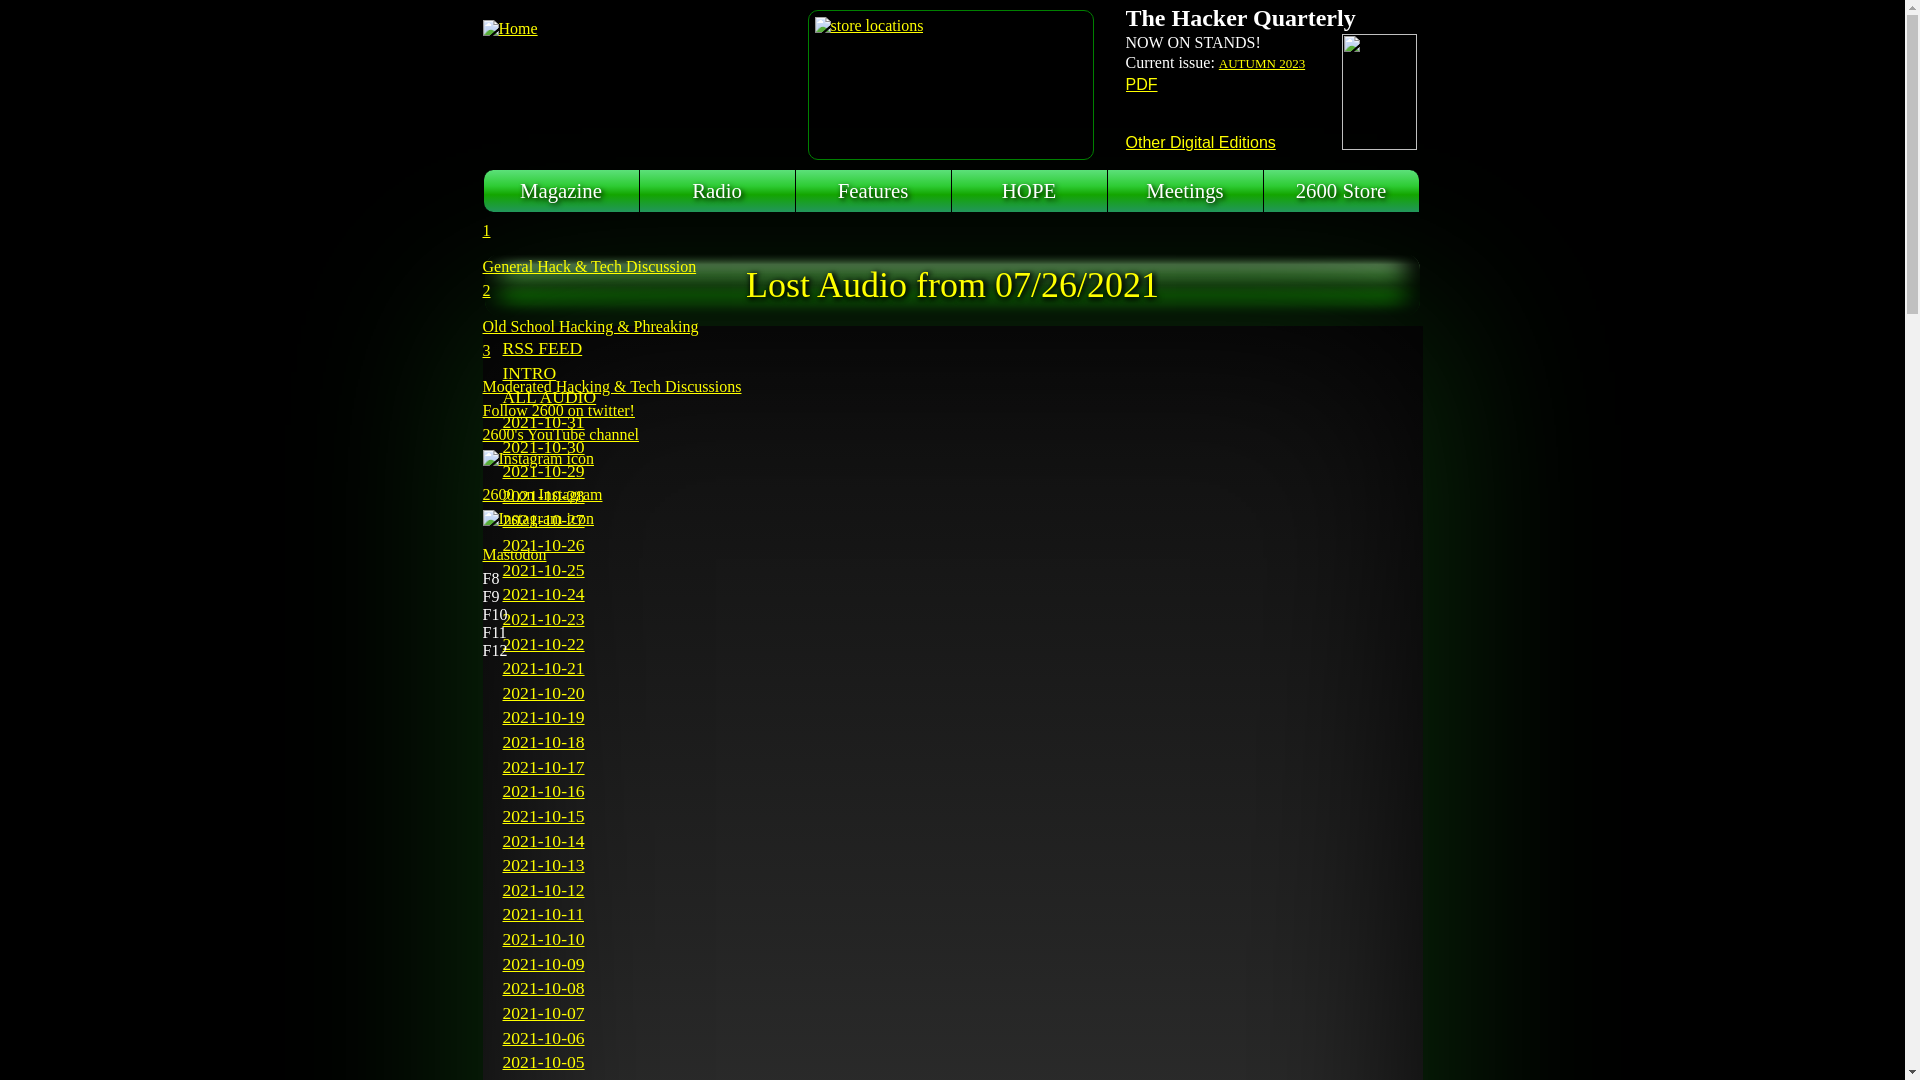 This screenshot has width=1920, height=1080. Describe the element at coordinates (543, 545) in the screenshot. I see `2021-10-26` at that location.